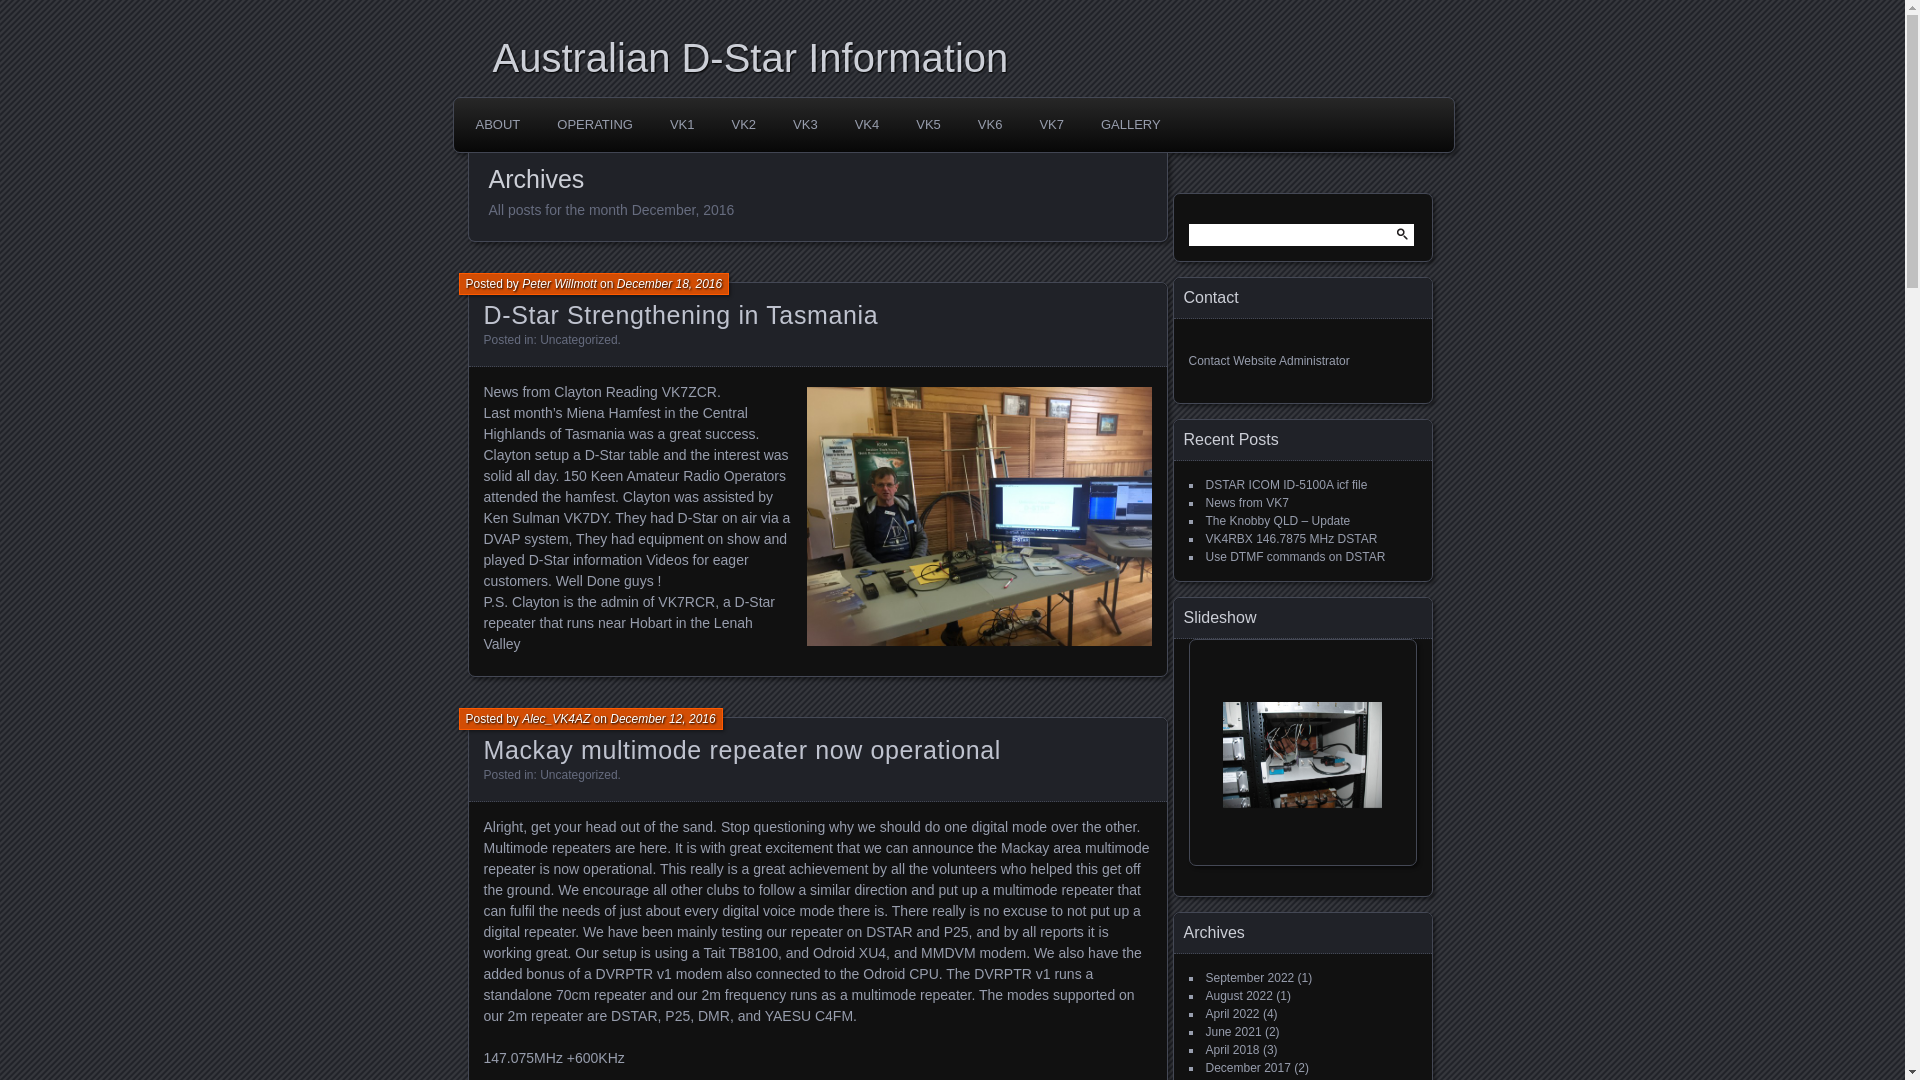 The height and width of the screenshot is (1080, 1920). What do you see at coordinates (868, 125) in the screenshot?
I see `VK4` at bounding box center [868, 125].